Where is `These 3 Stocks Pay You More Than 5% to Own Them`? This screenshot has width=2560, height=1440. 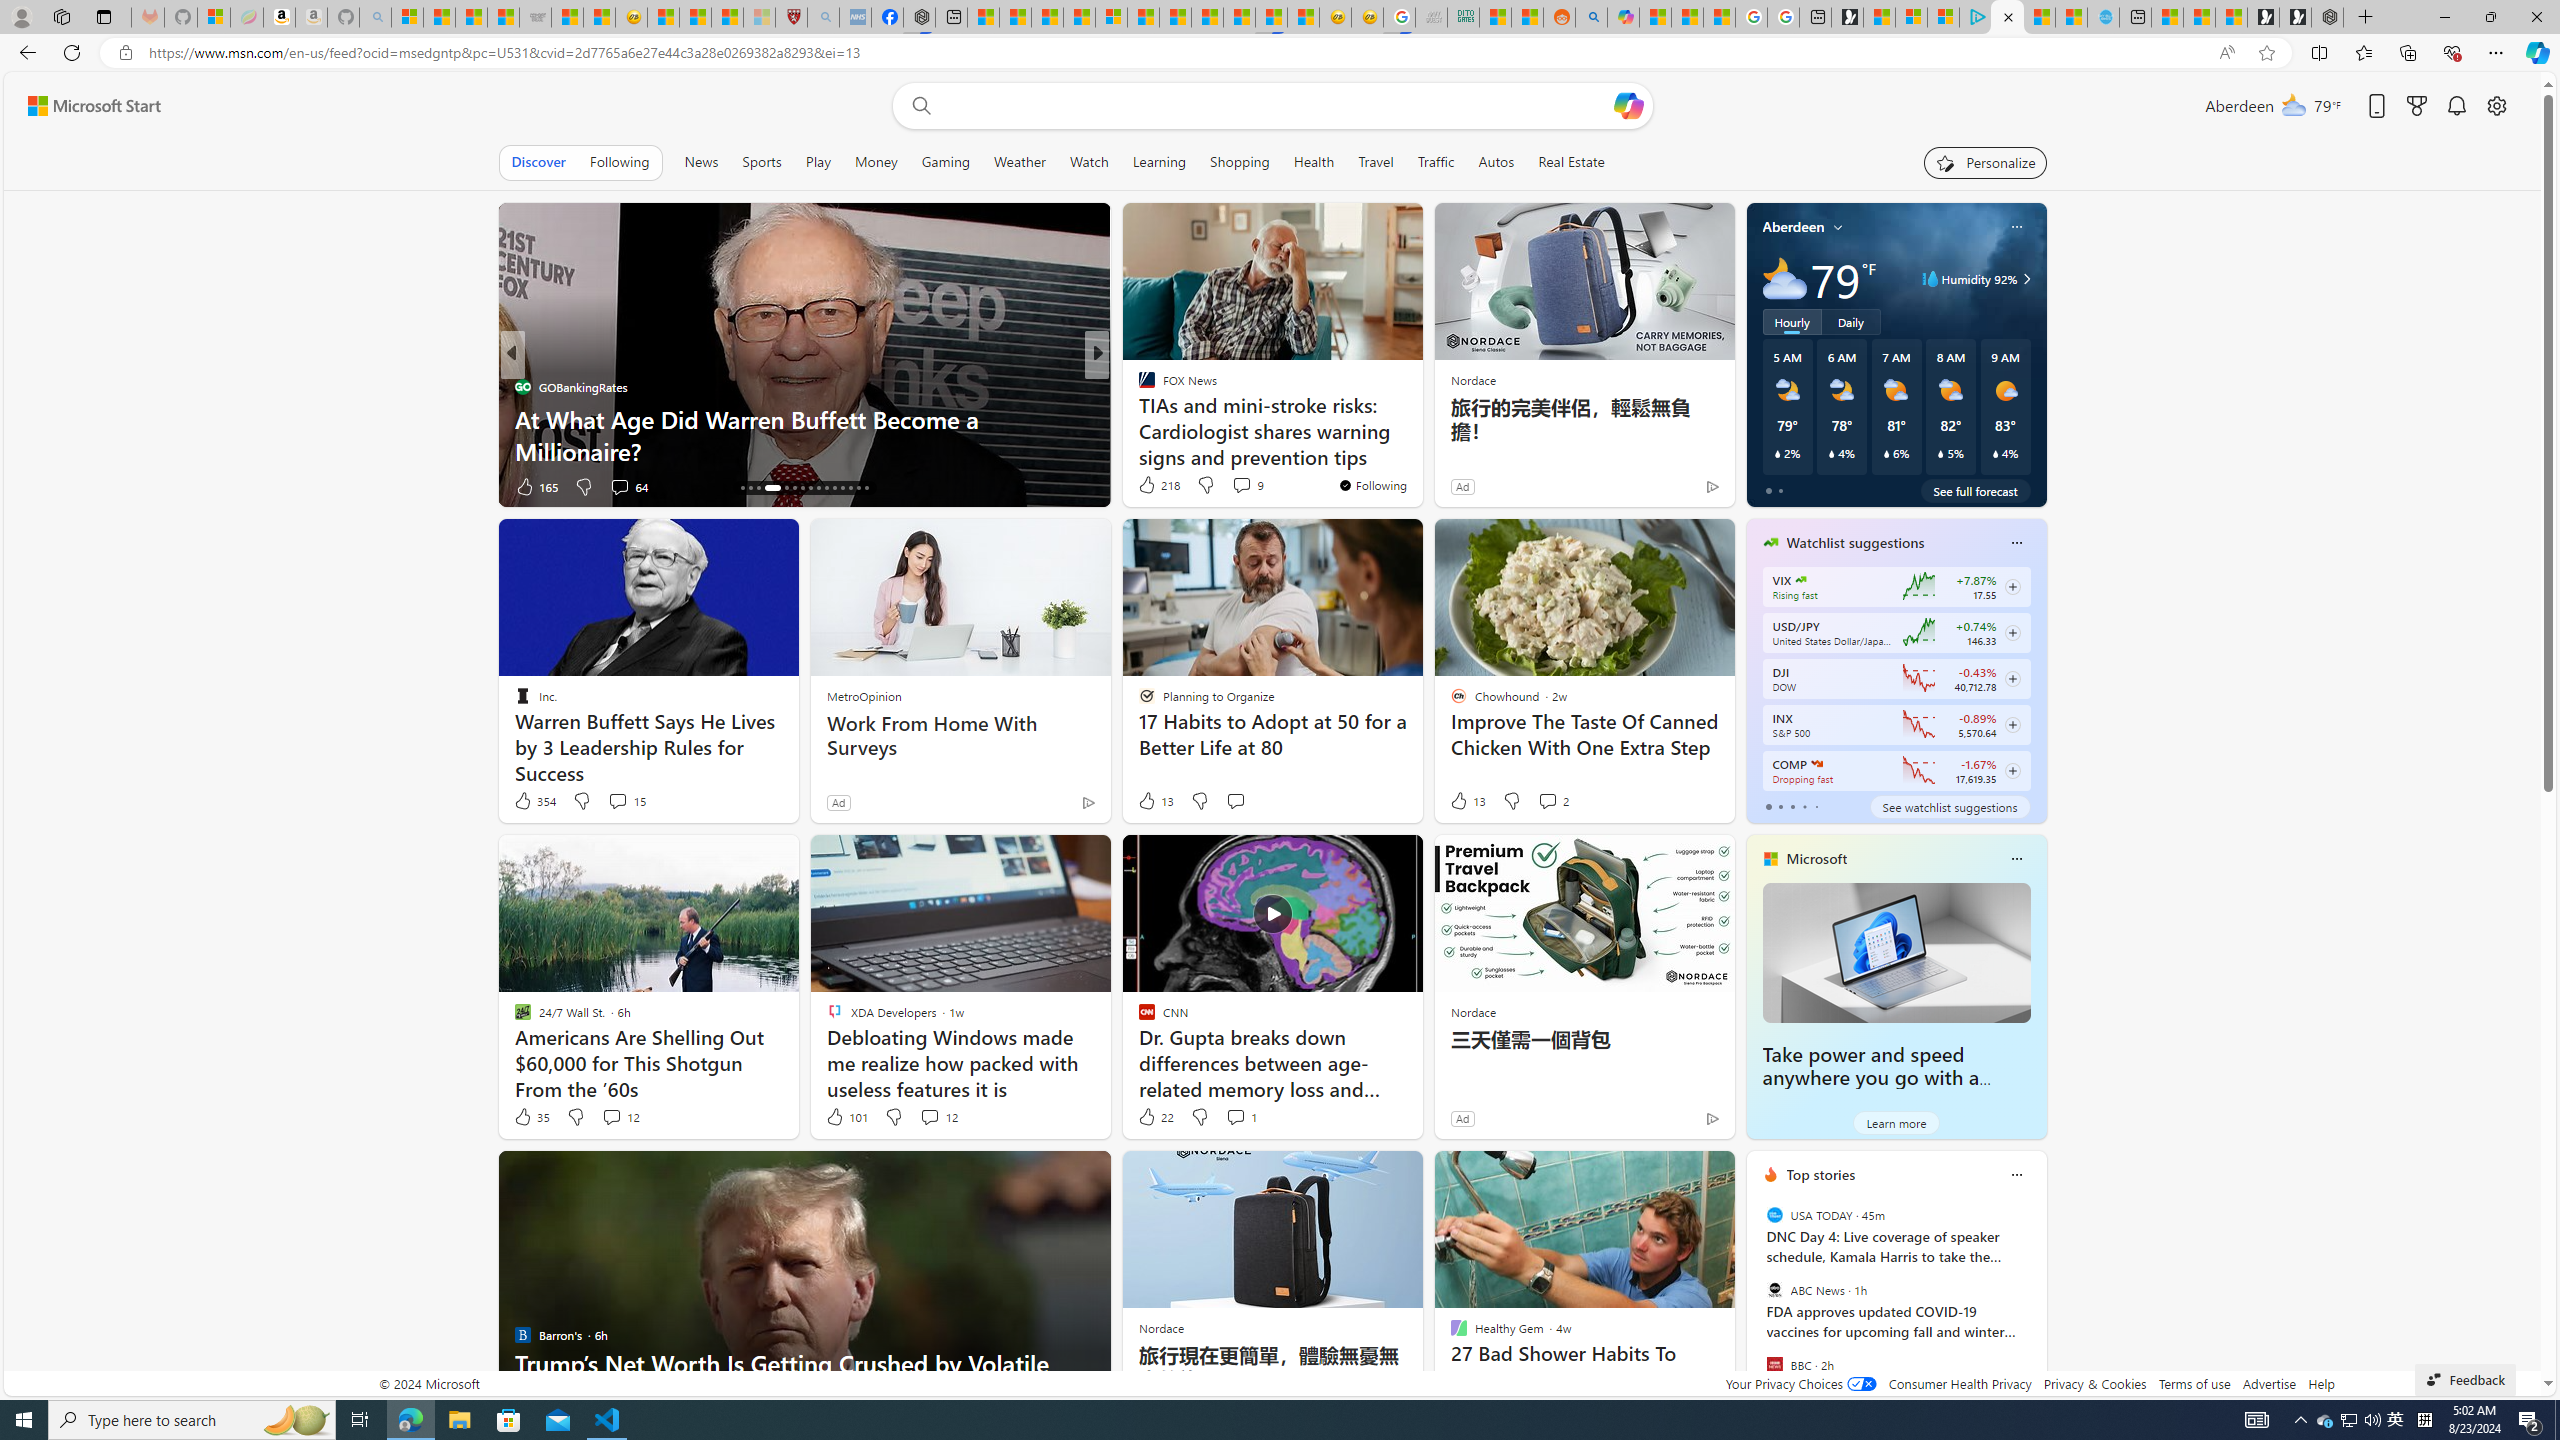 These 3 Stocks Pay You More Than 5% to Own Them is located at coordinates (804, 450).